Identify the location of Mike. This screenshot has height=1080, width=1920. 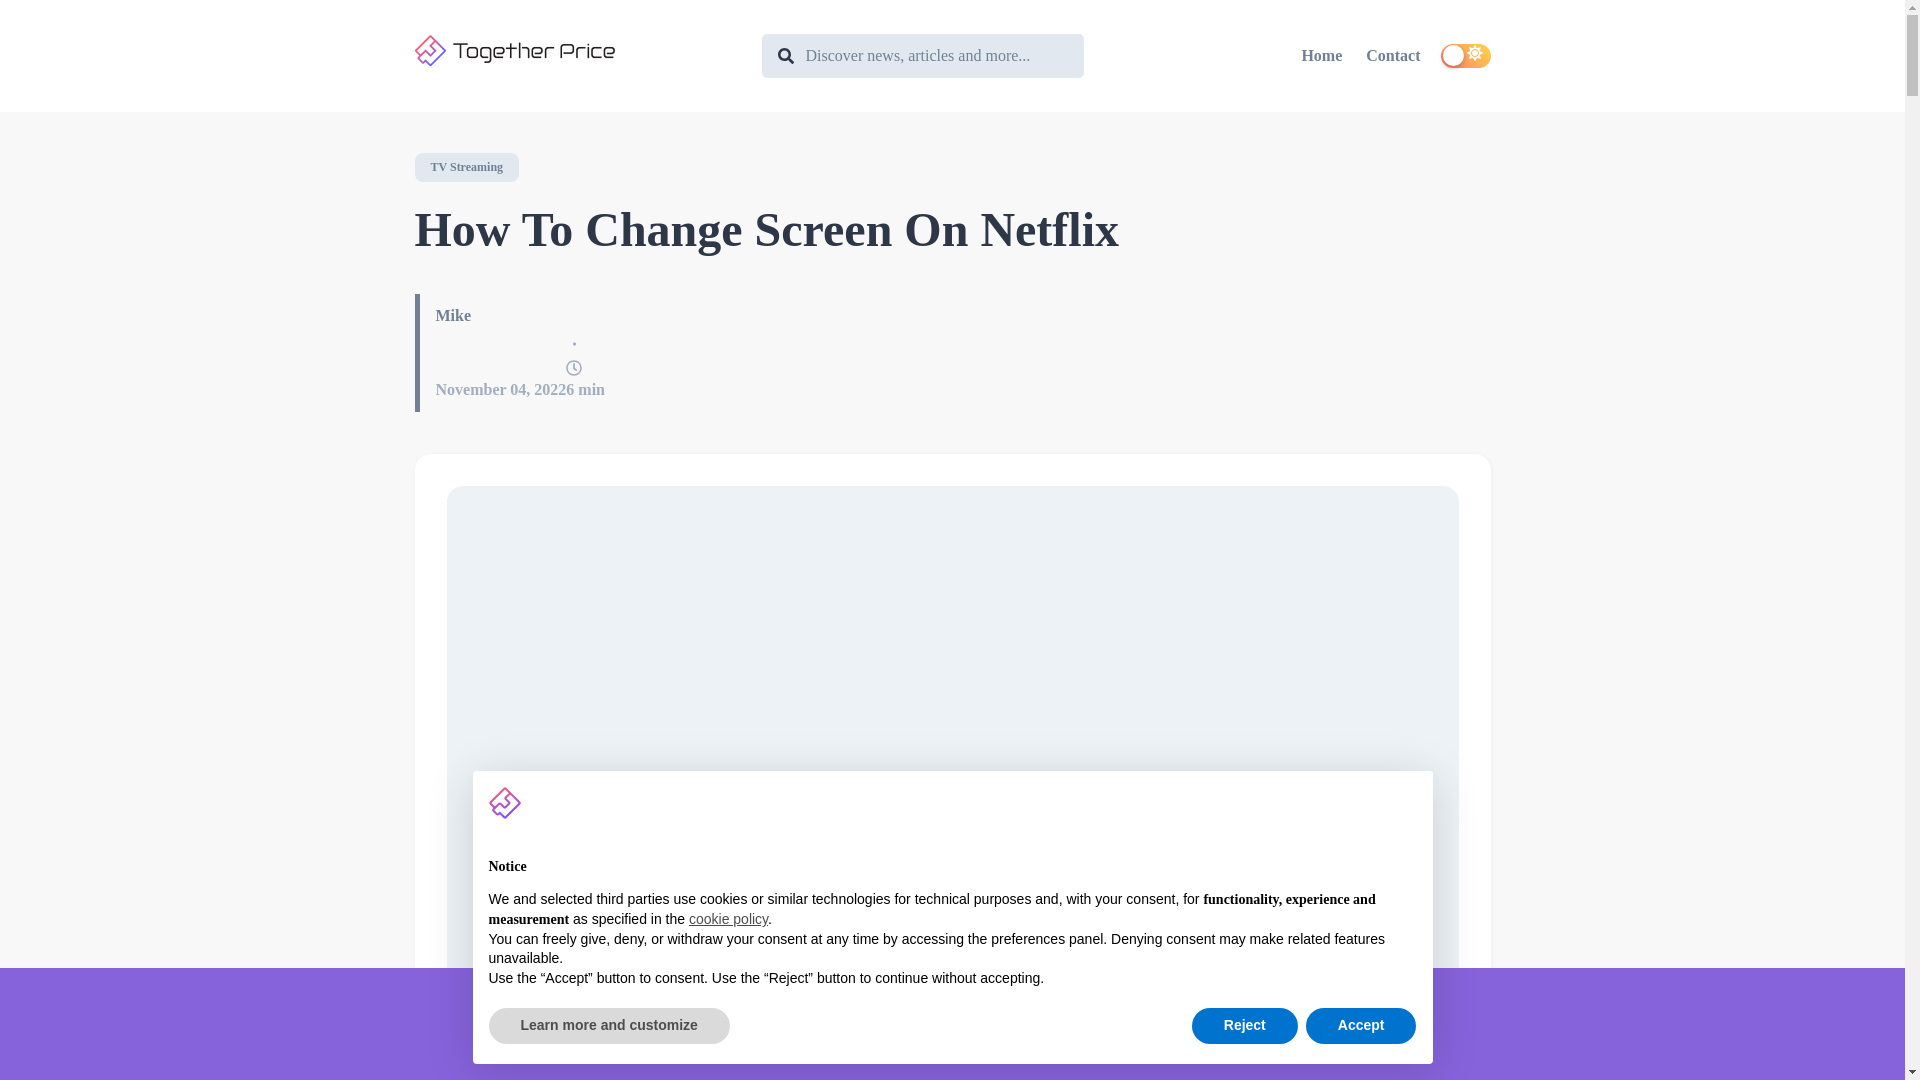
(454, 315).